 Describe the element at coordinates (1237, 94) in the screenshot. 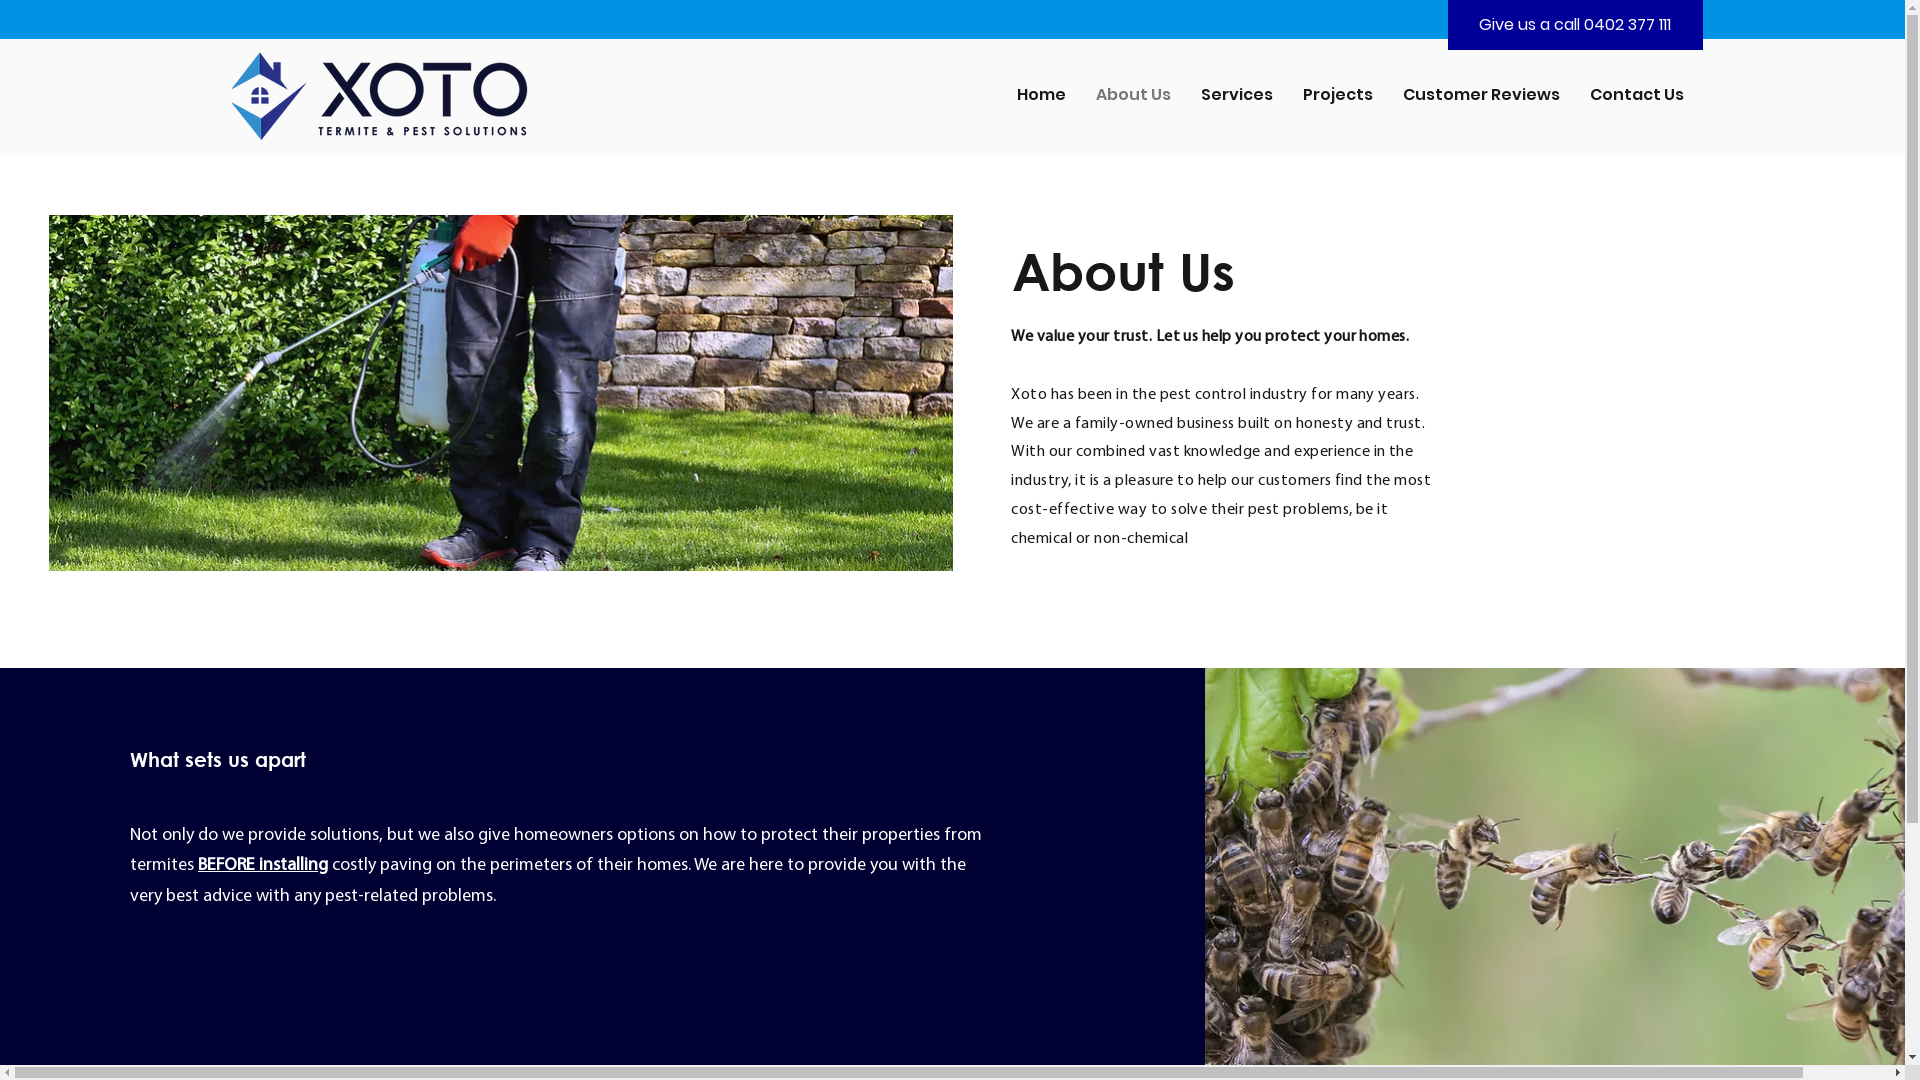

I see `Services` at that location.